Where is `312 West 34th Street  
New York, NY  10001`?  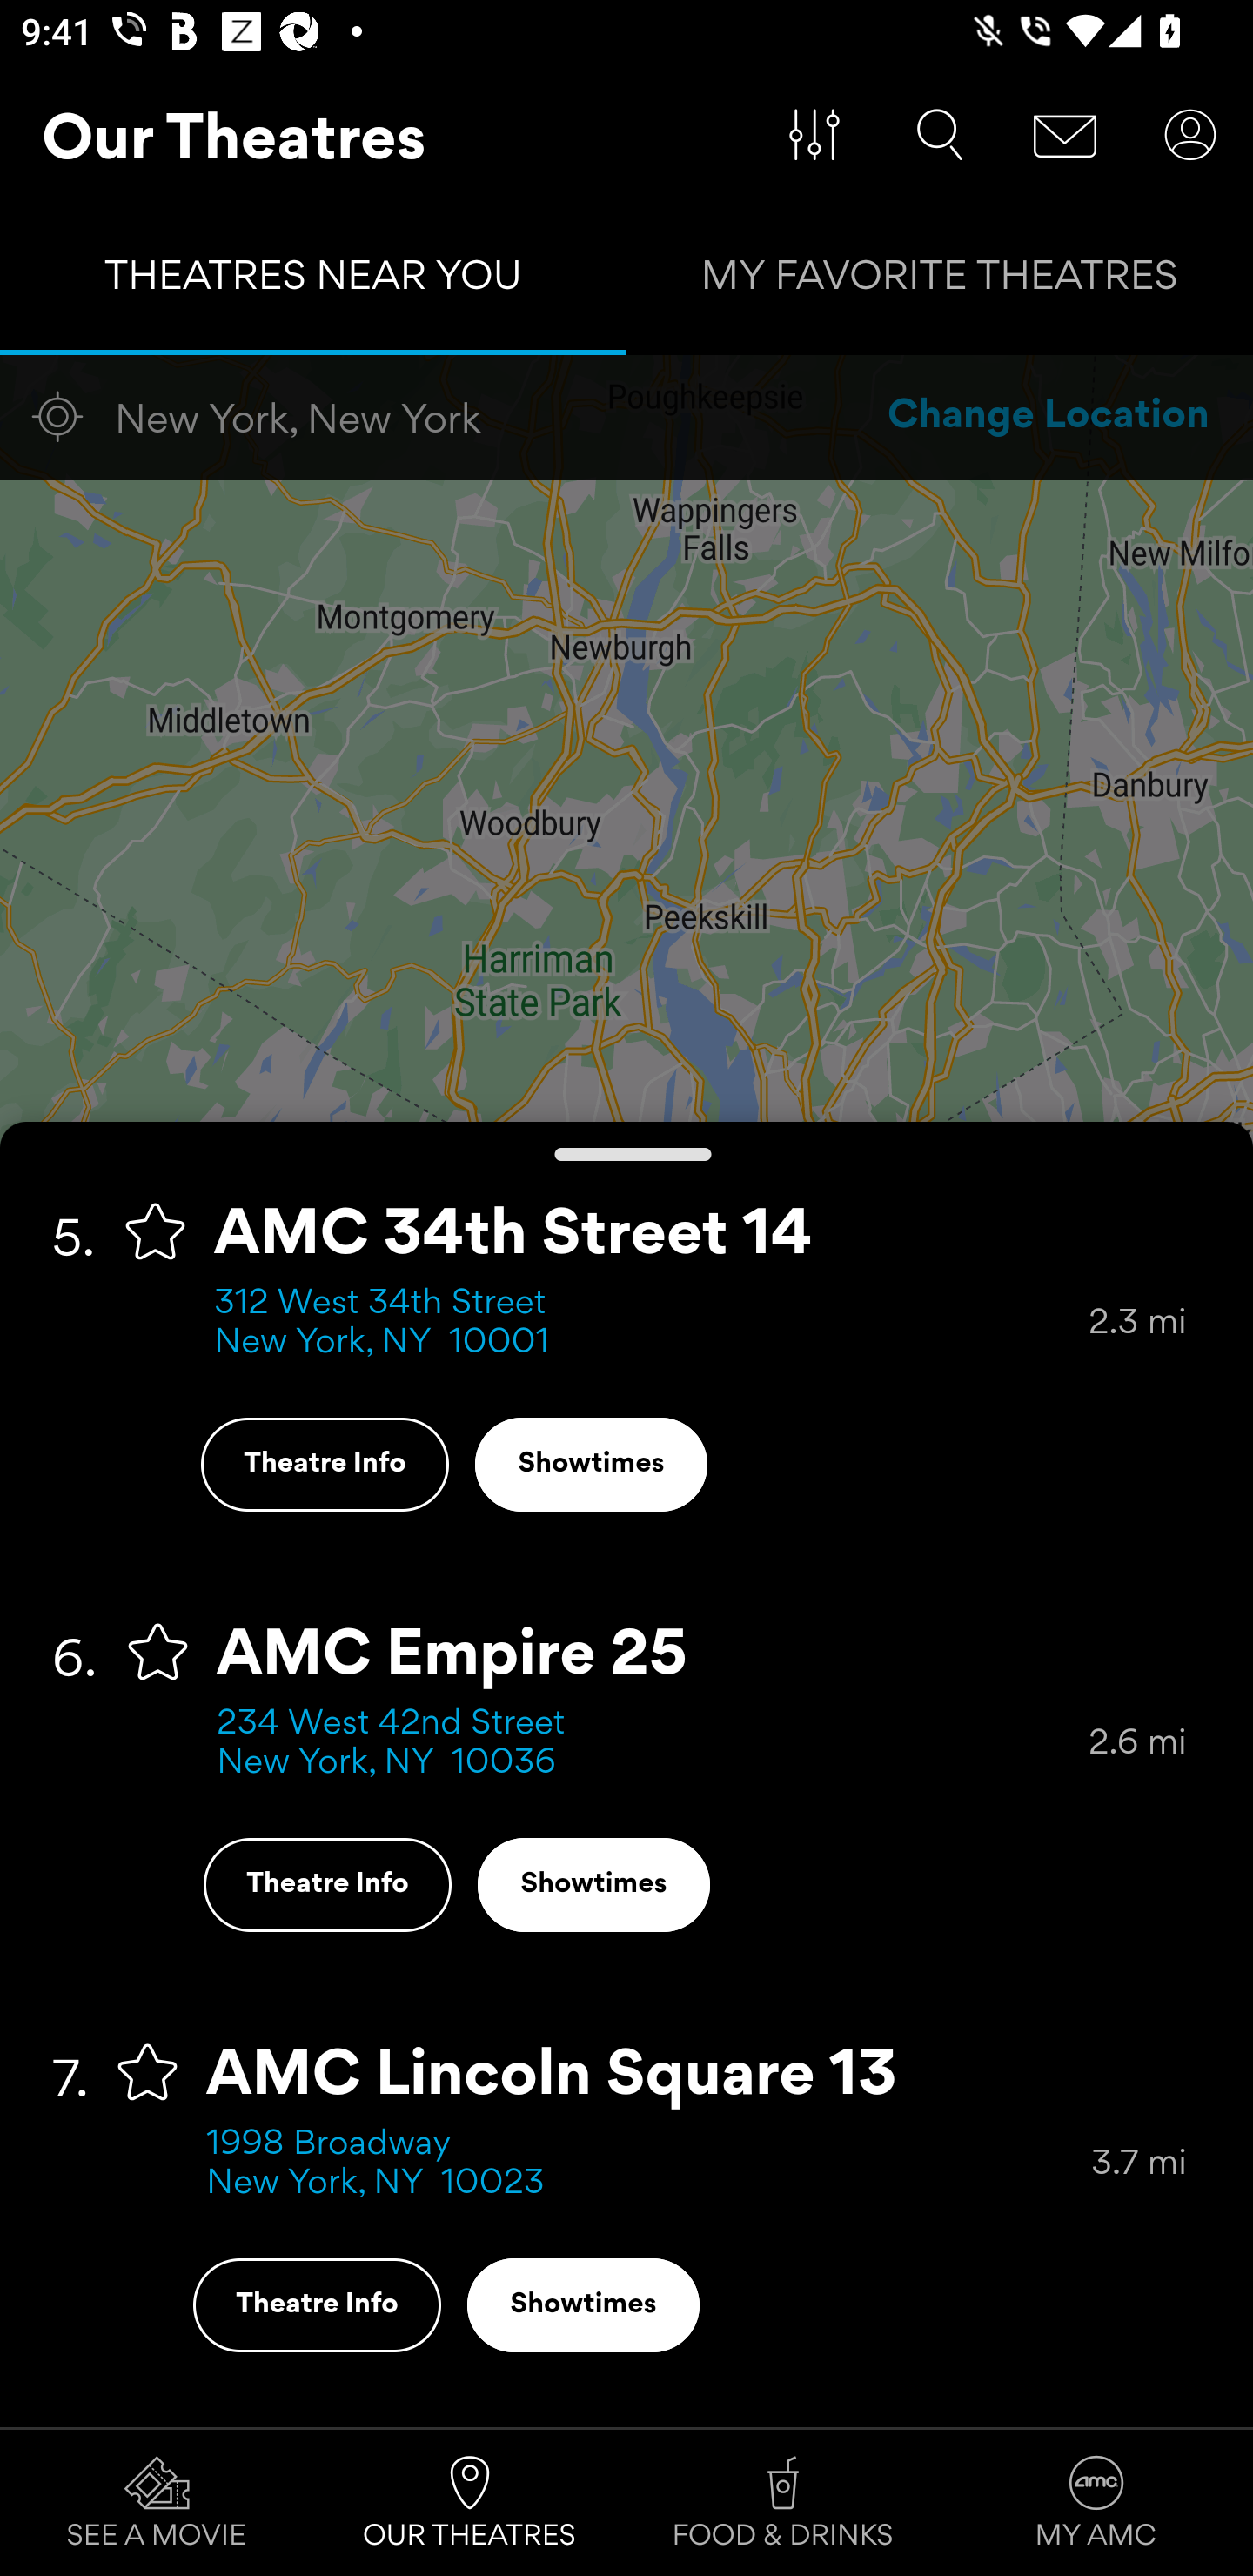 312 West 34th Street  
New York, NY  10001 is located at coordinates (651, 1324).